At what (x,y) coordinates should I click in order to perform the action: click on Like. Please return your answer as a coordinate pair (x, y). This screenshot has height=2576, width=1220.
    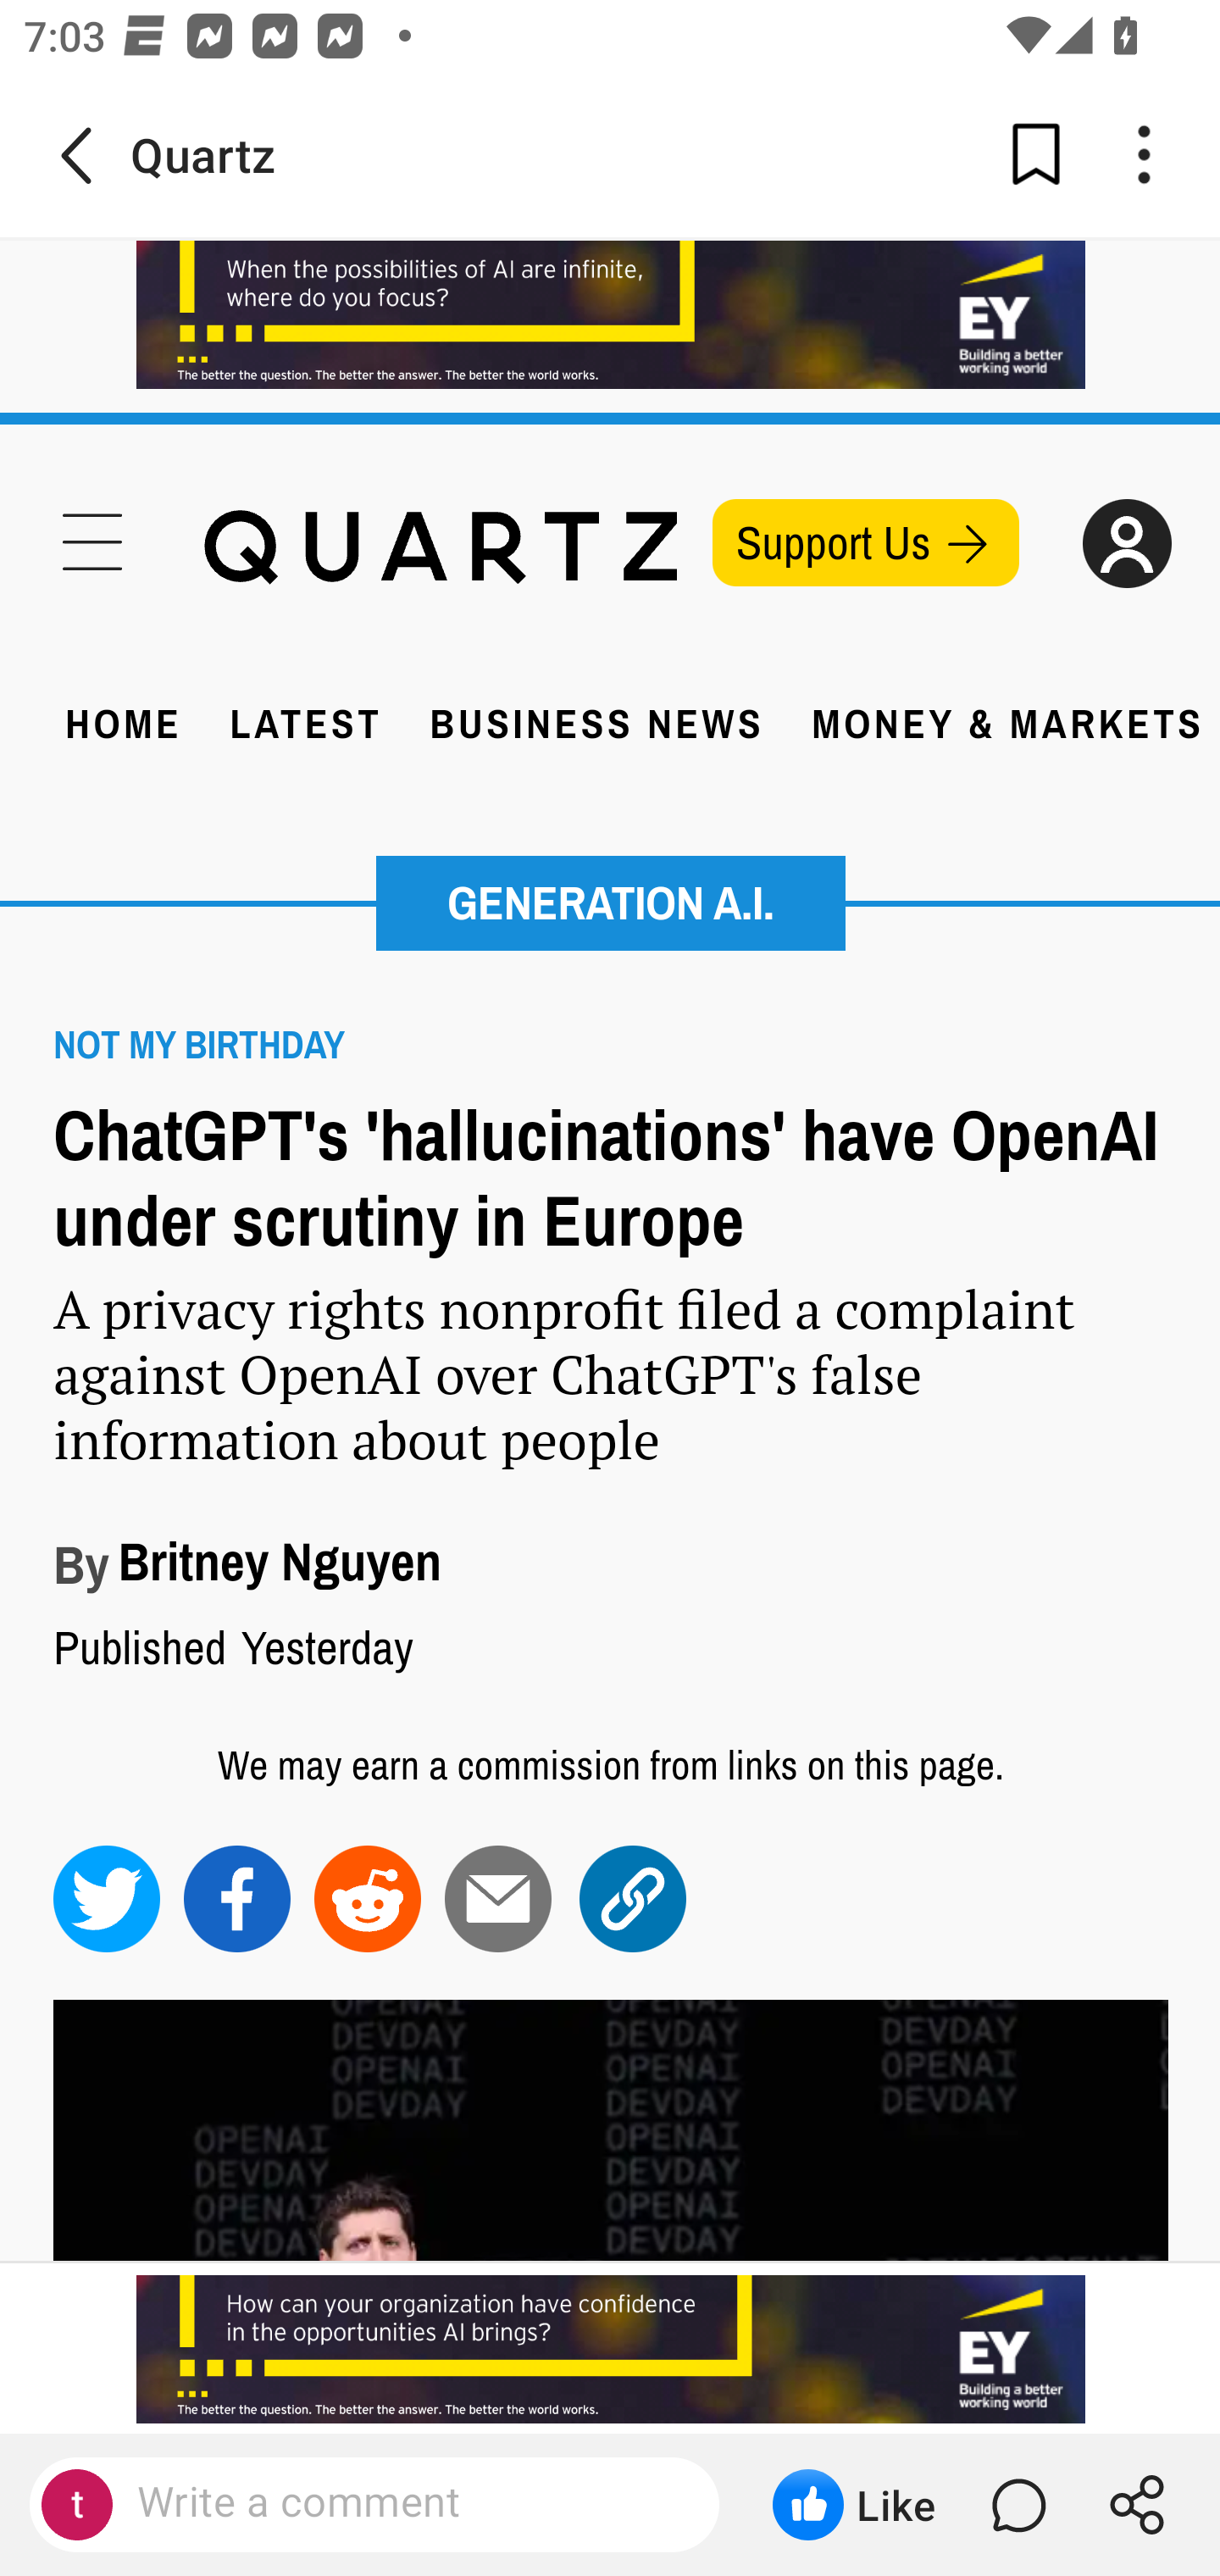
    Looking at the image, I should click on (854, 2505).